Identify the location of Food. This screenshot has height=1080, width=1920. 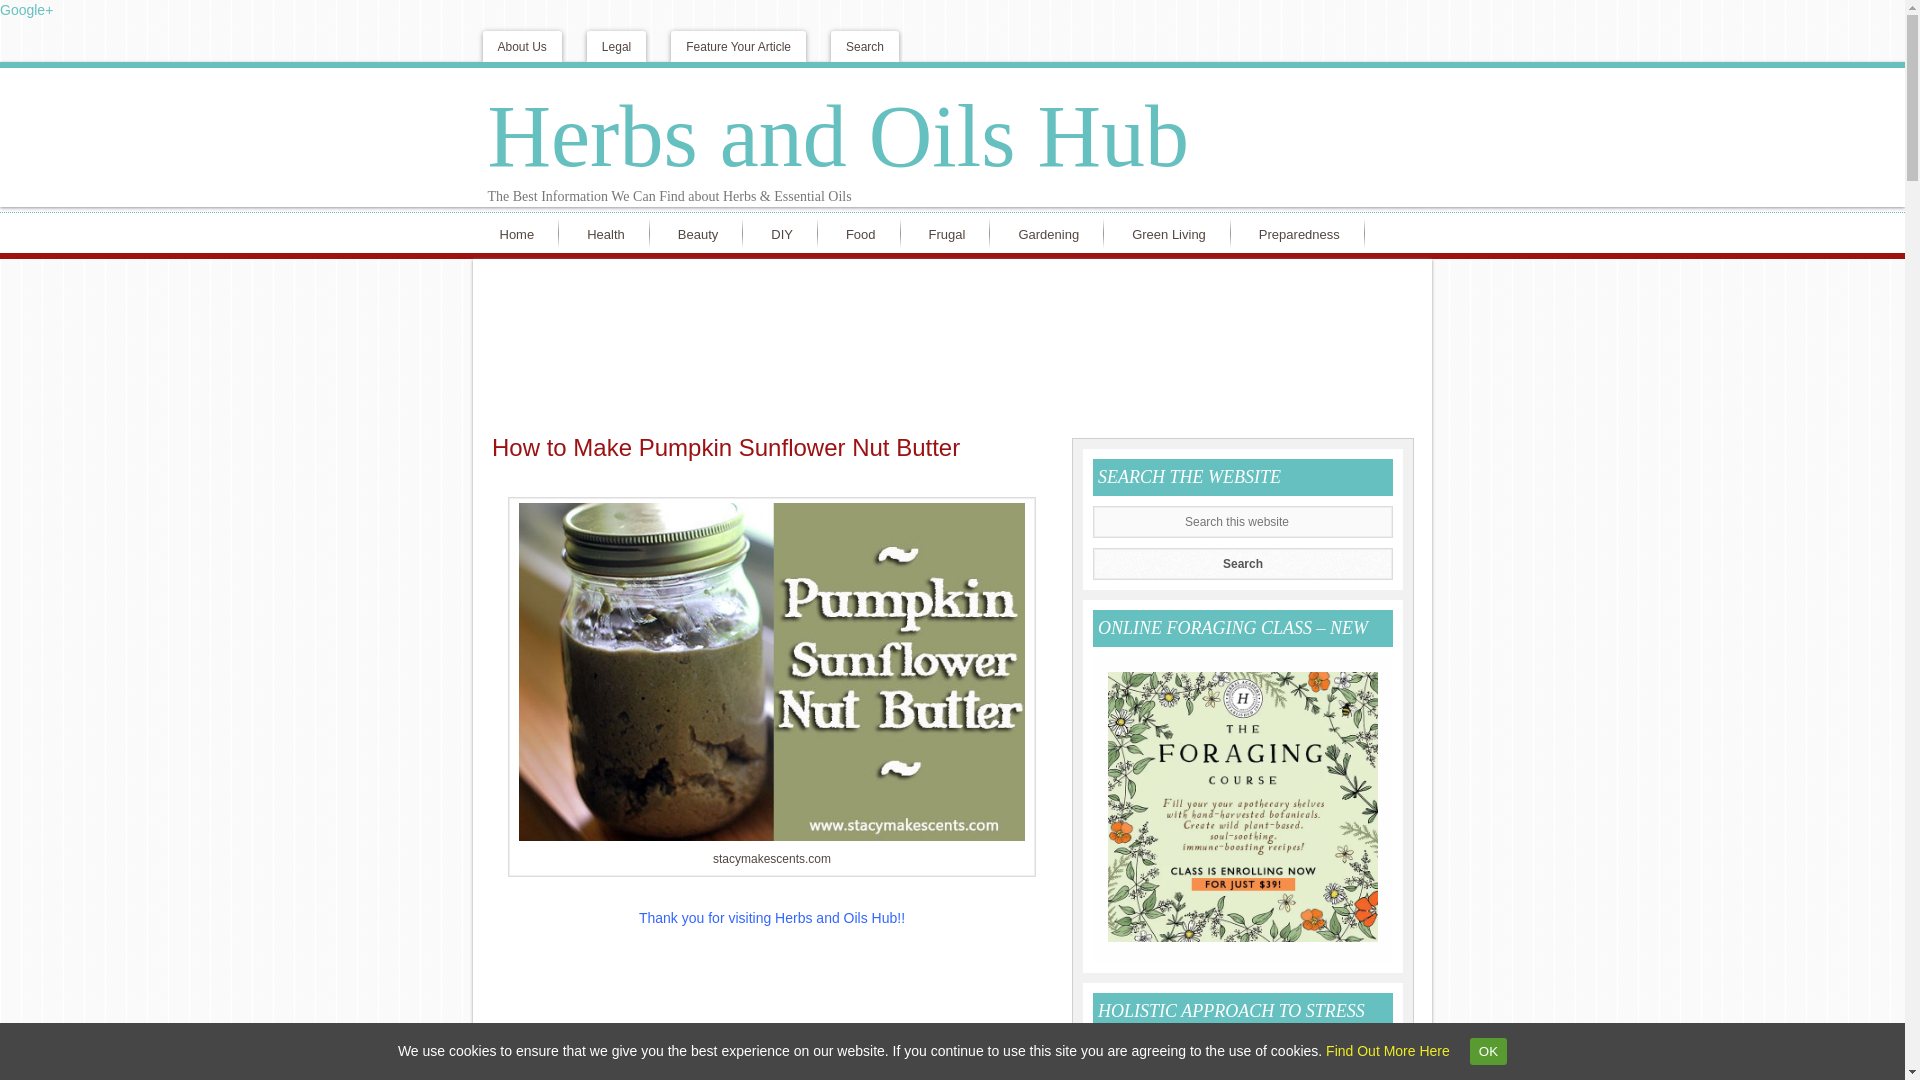
(866, 232).